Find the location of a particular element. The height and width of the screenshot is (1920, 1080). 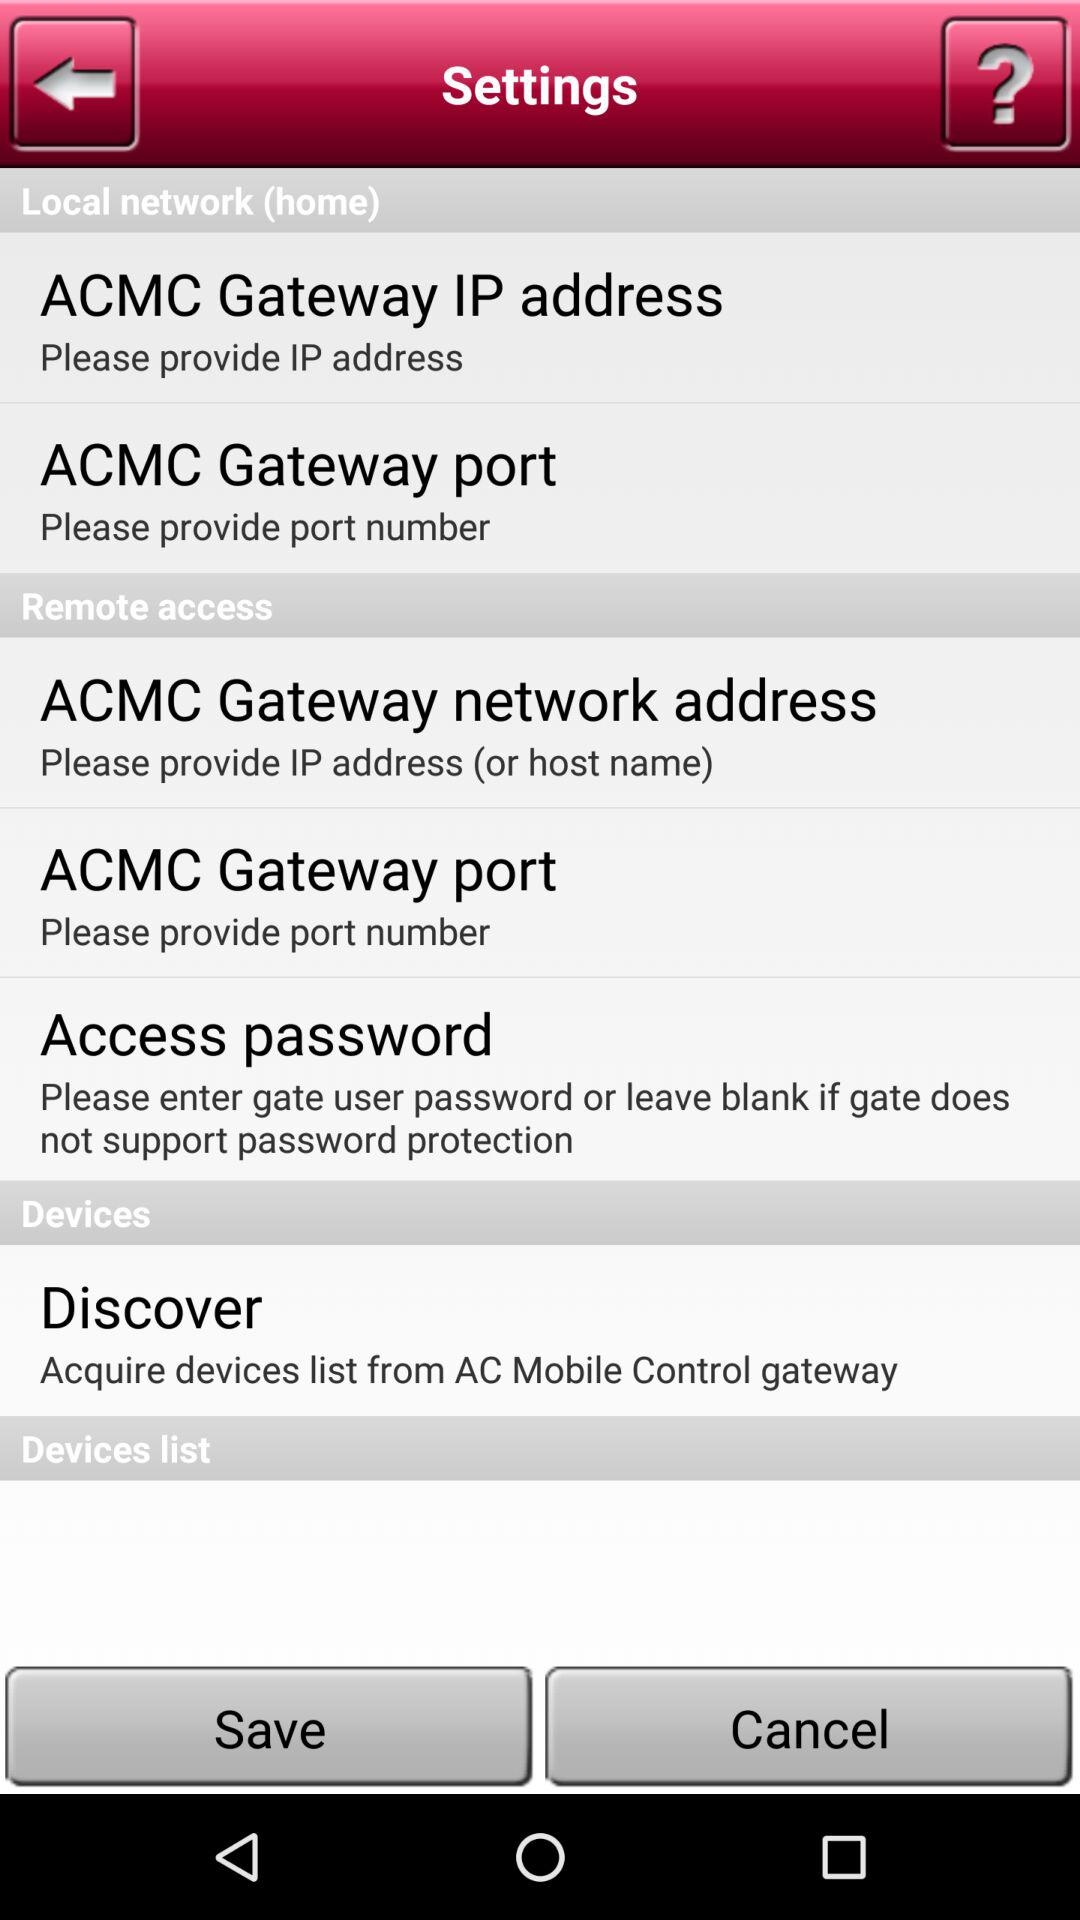

click on the button which is left side of the cancel is located at coordinates (270, 1728).